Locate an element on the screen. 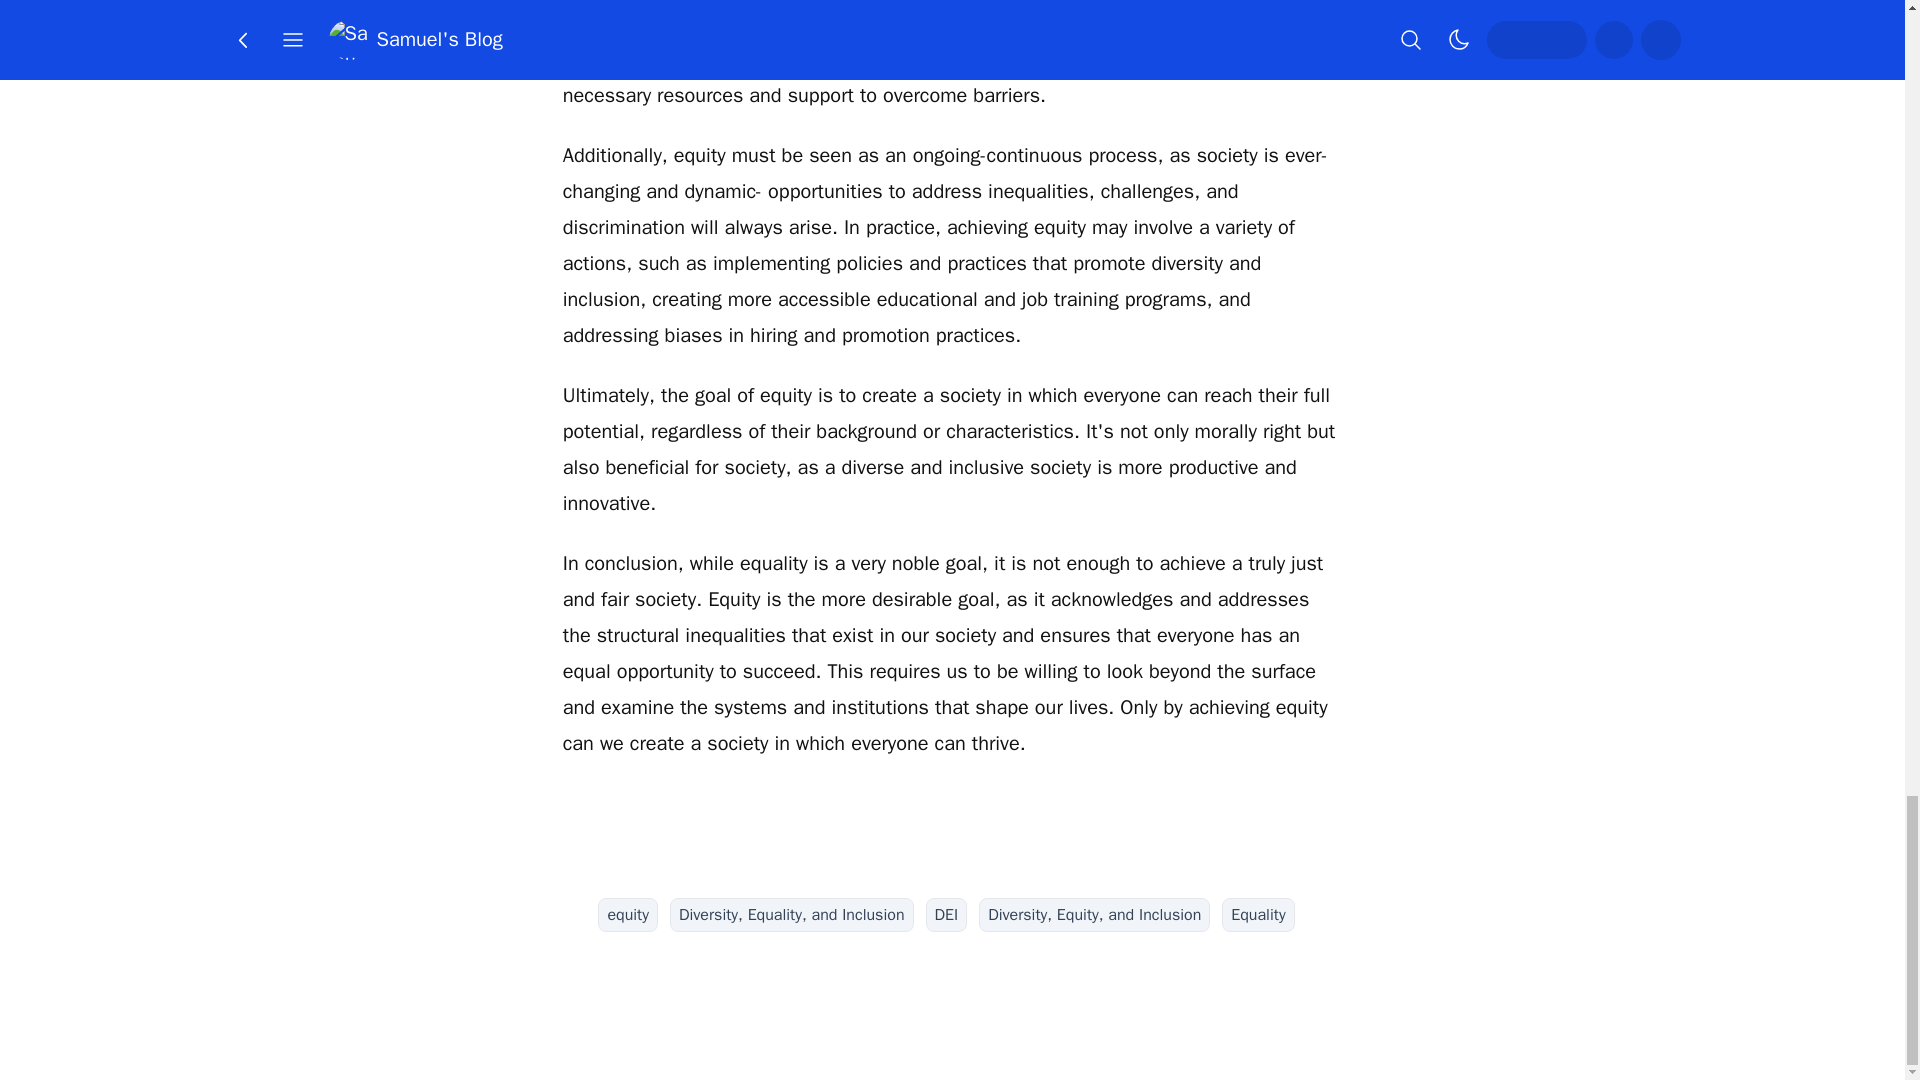  Equality is located at coordinates (1258, 914).